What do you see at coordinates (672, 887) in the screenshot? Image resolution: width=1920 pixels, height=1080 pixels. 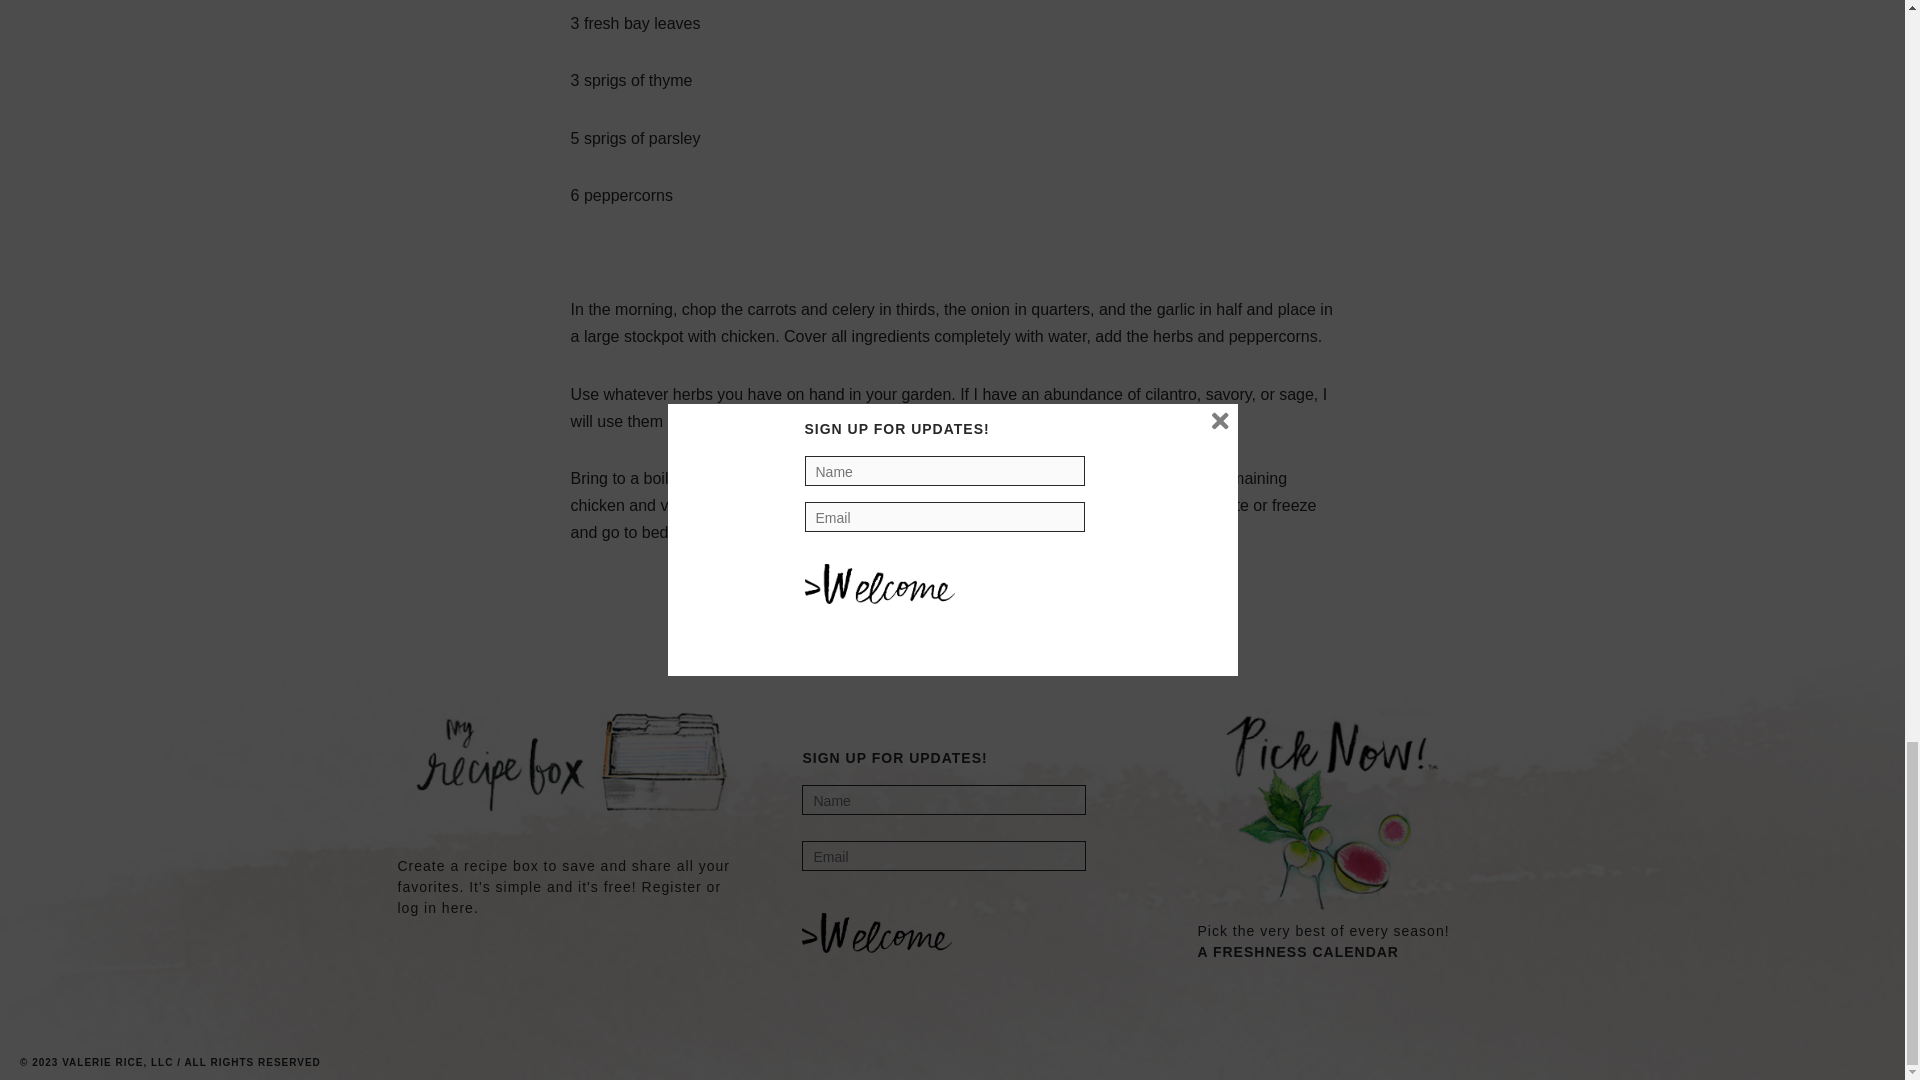 I see `Register` at bounding box center [672, 887].